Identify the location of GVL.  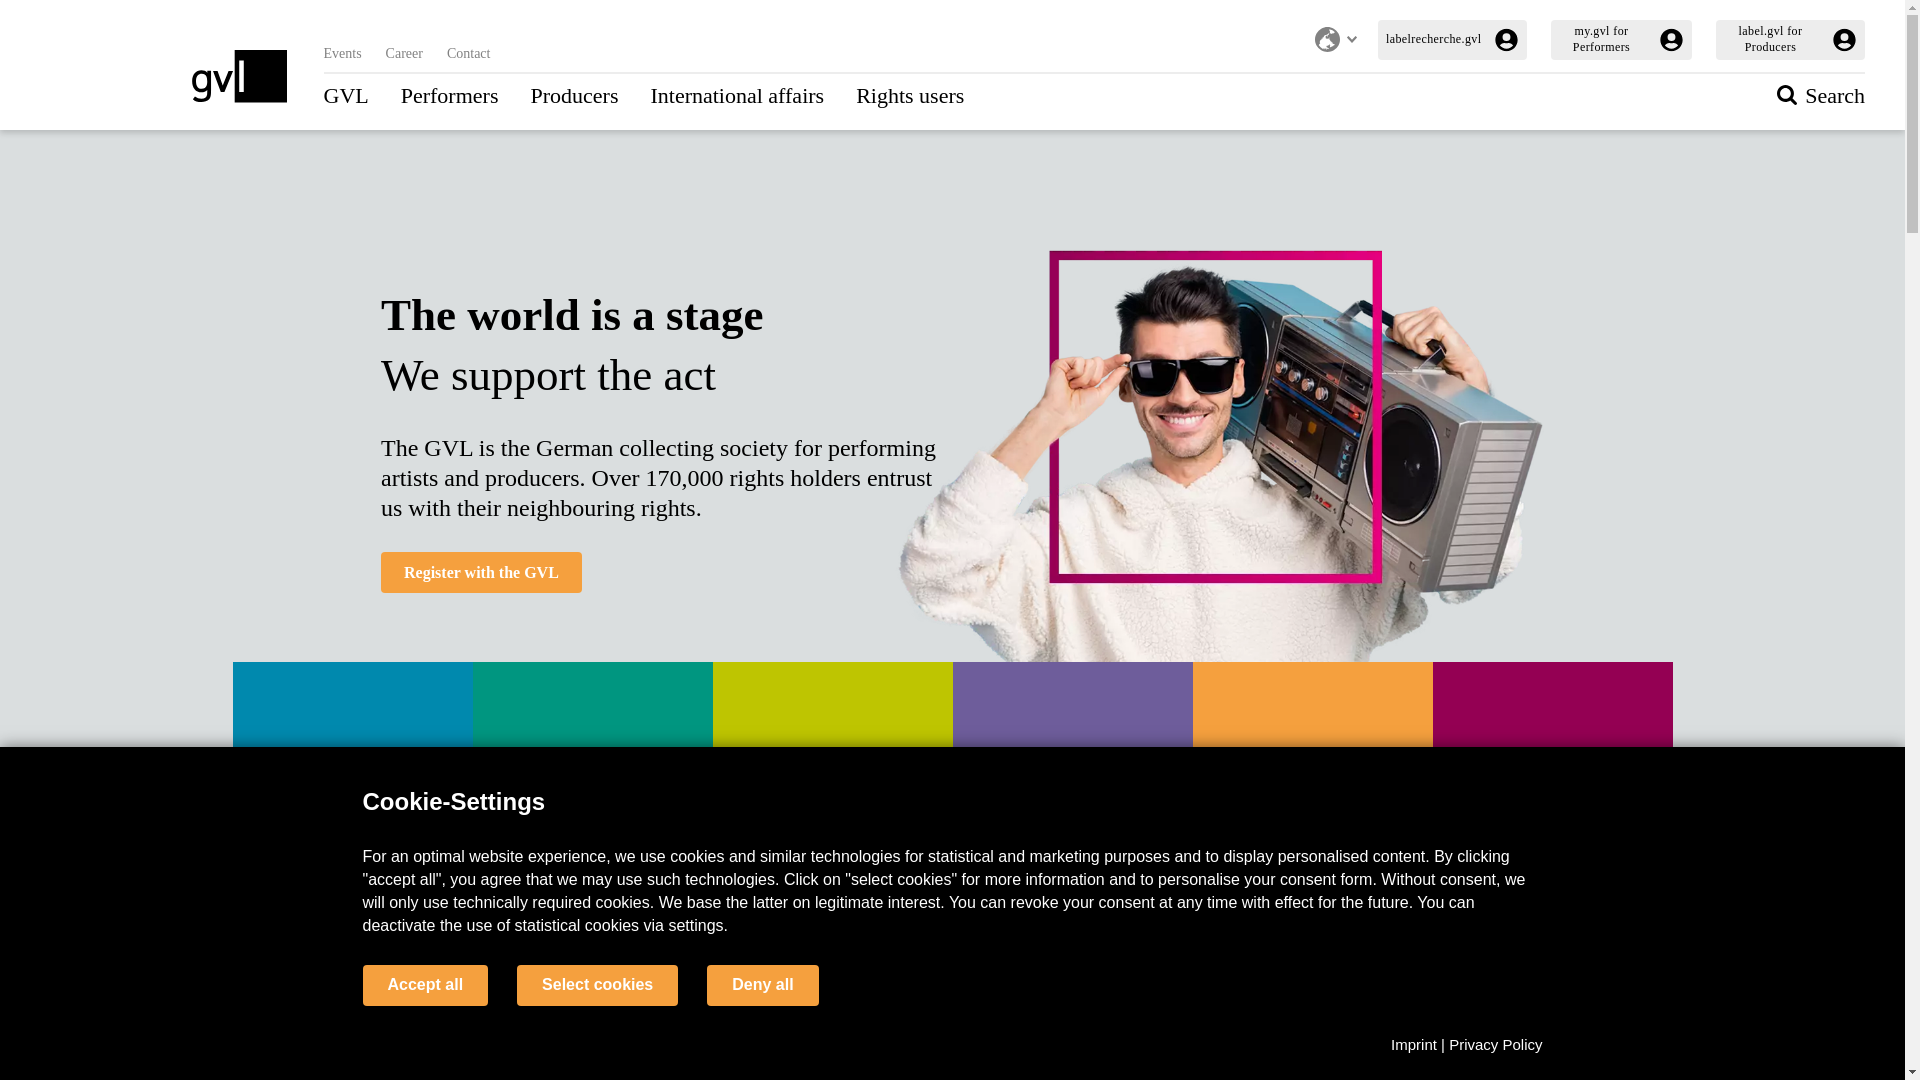
(346, 96).